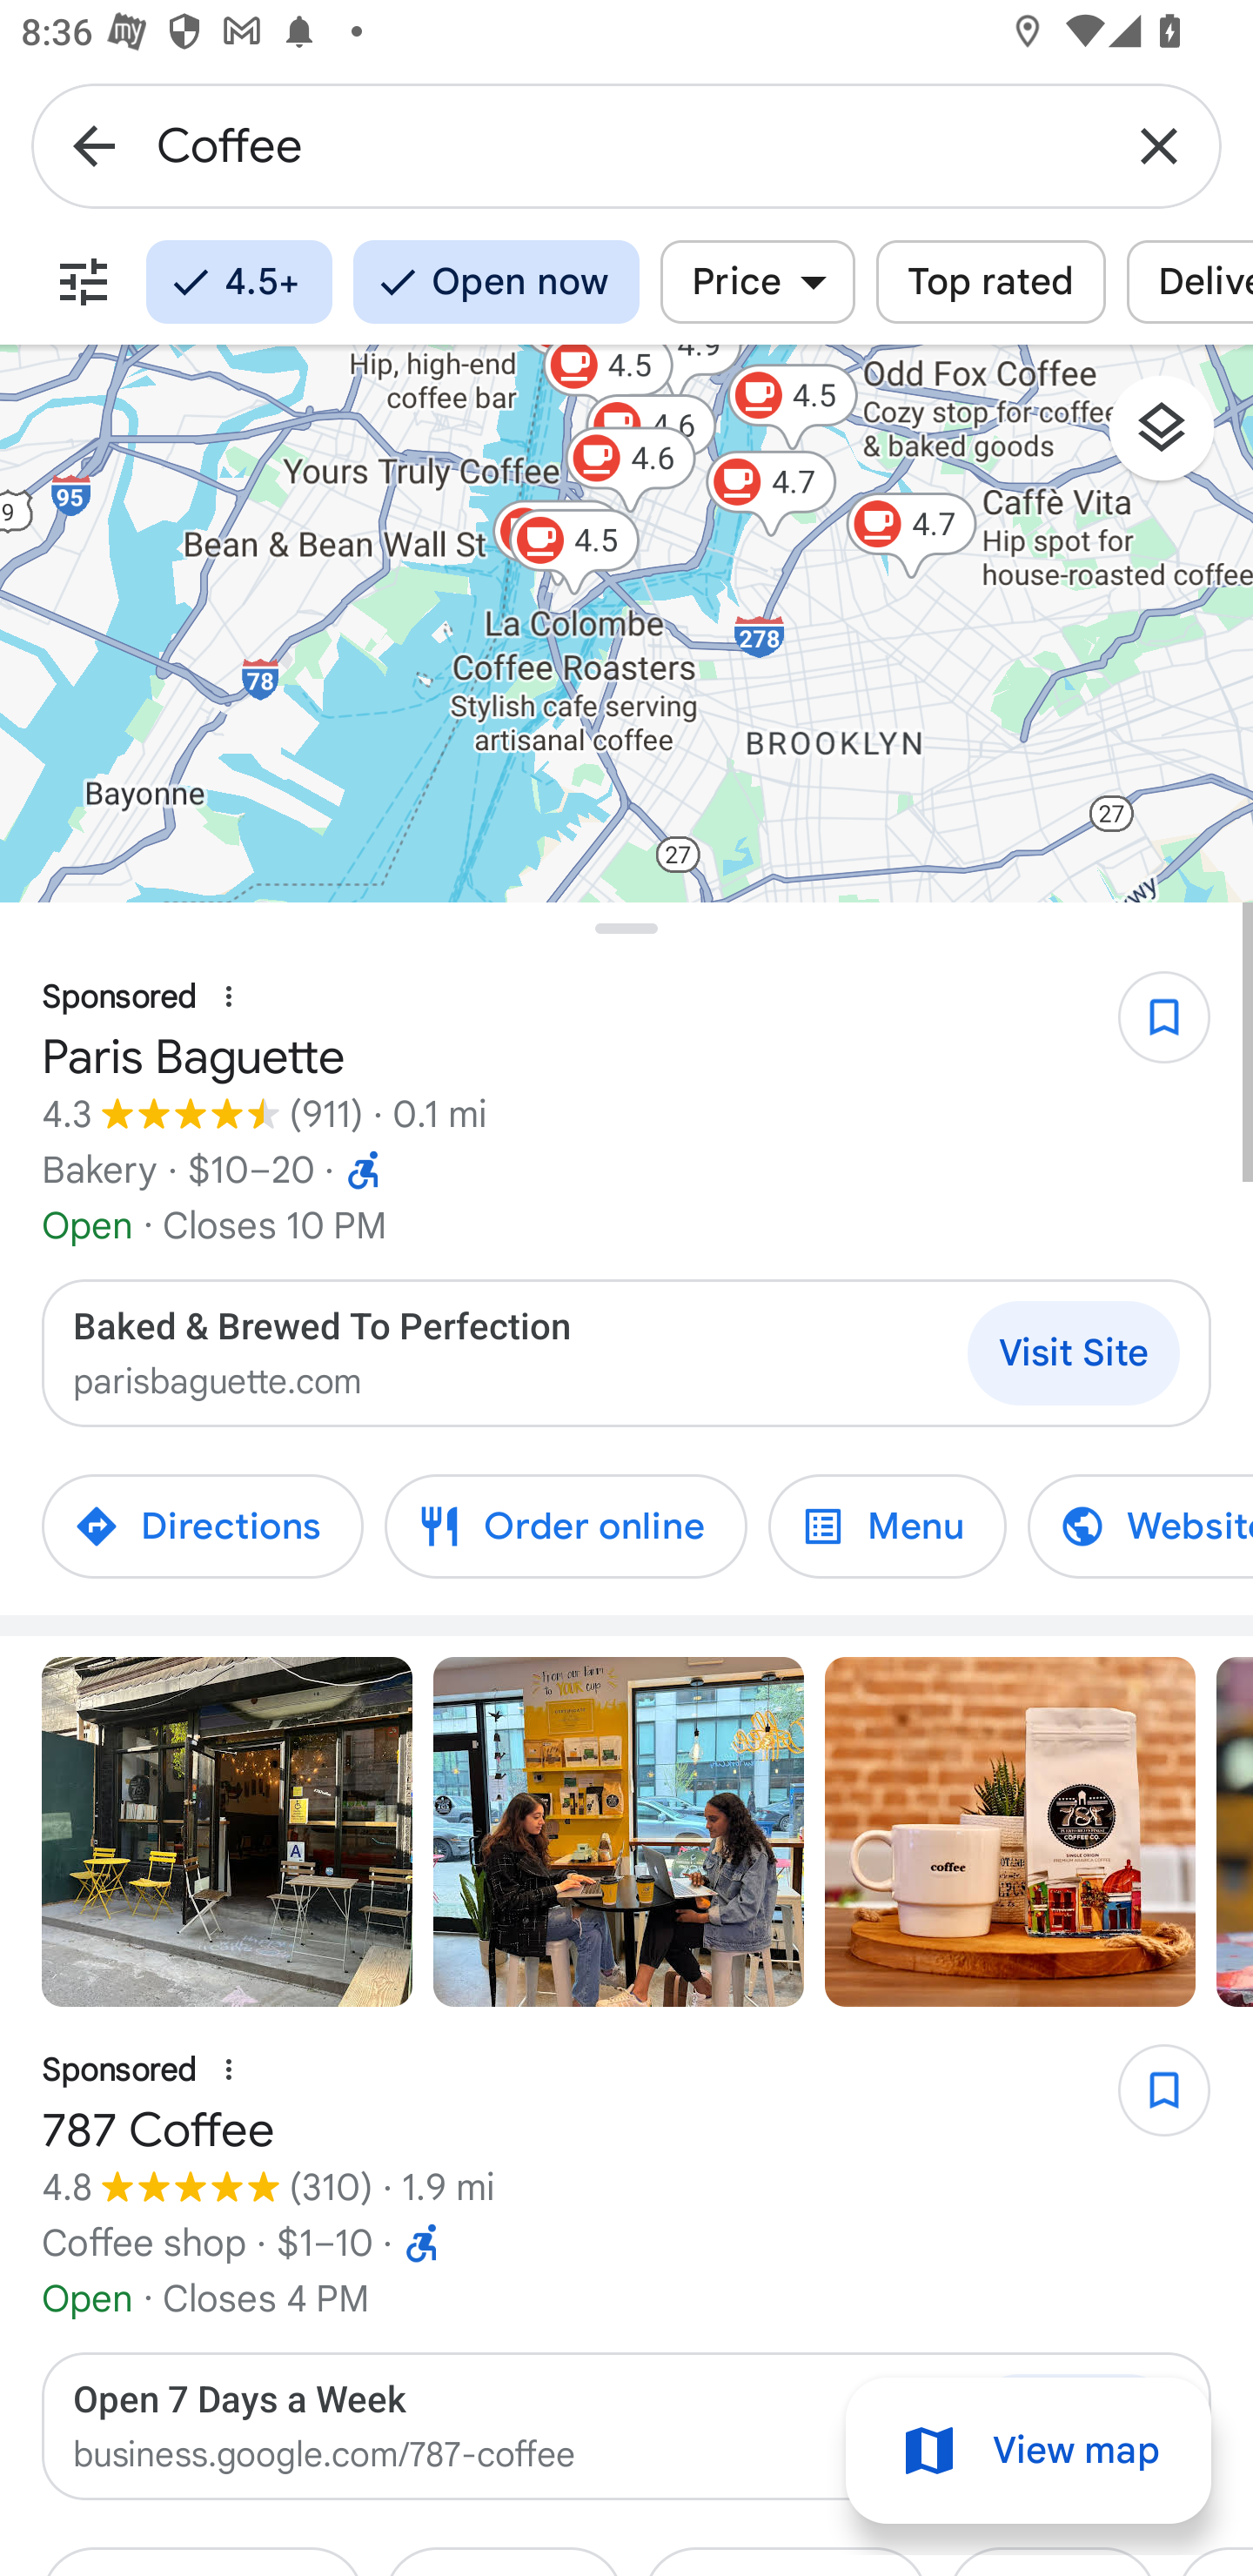  I want to click on Photo, so click(619, 1831).